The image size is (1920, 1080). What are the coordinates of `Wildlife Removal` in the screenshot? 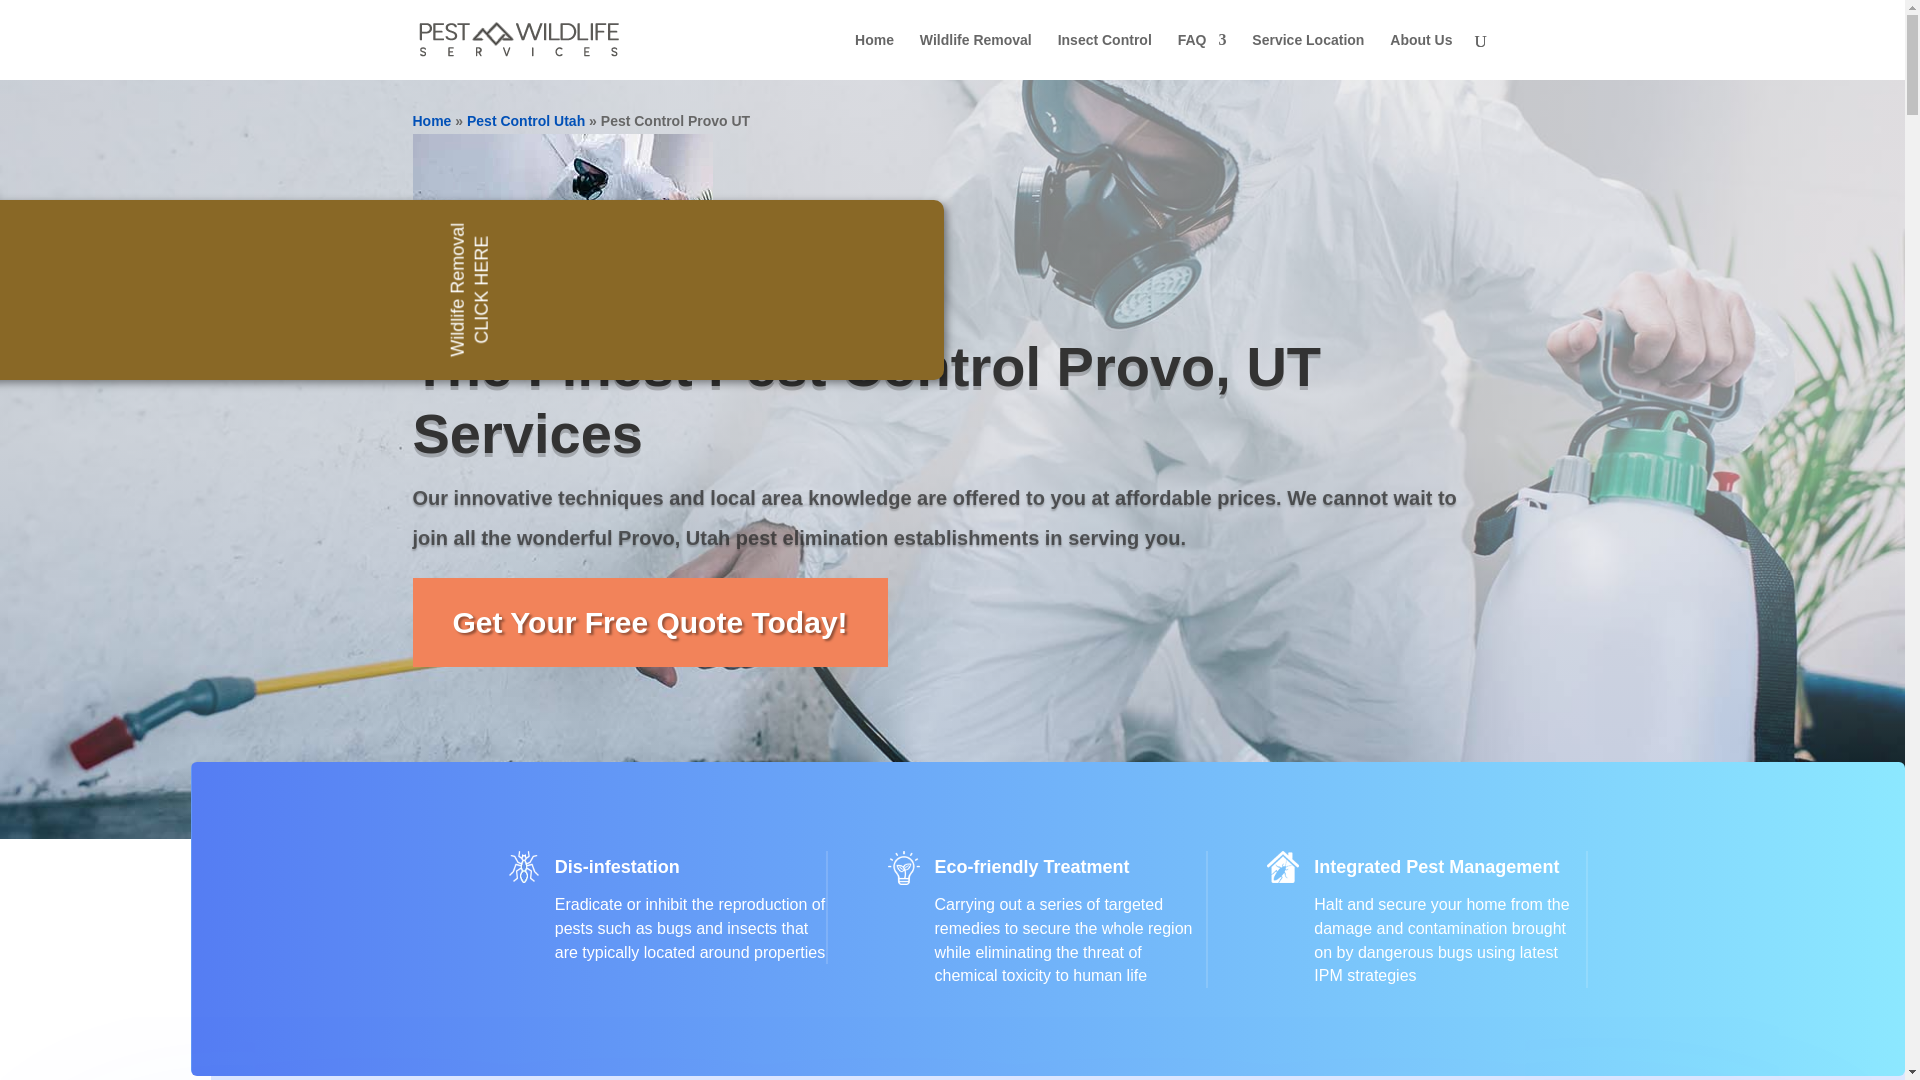 It's located at (976, 56).